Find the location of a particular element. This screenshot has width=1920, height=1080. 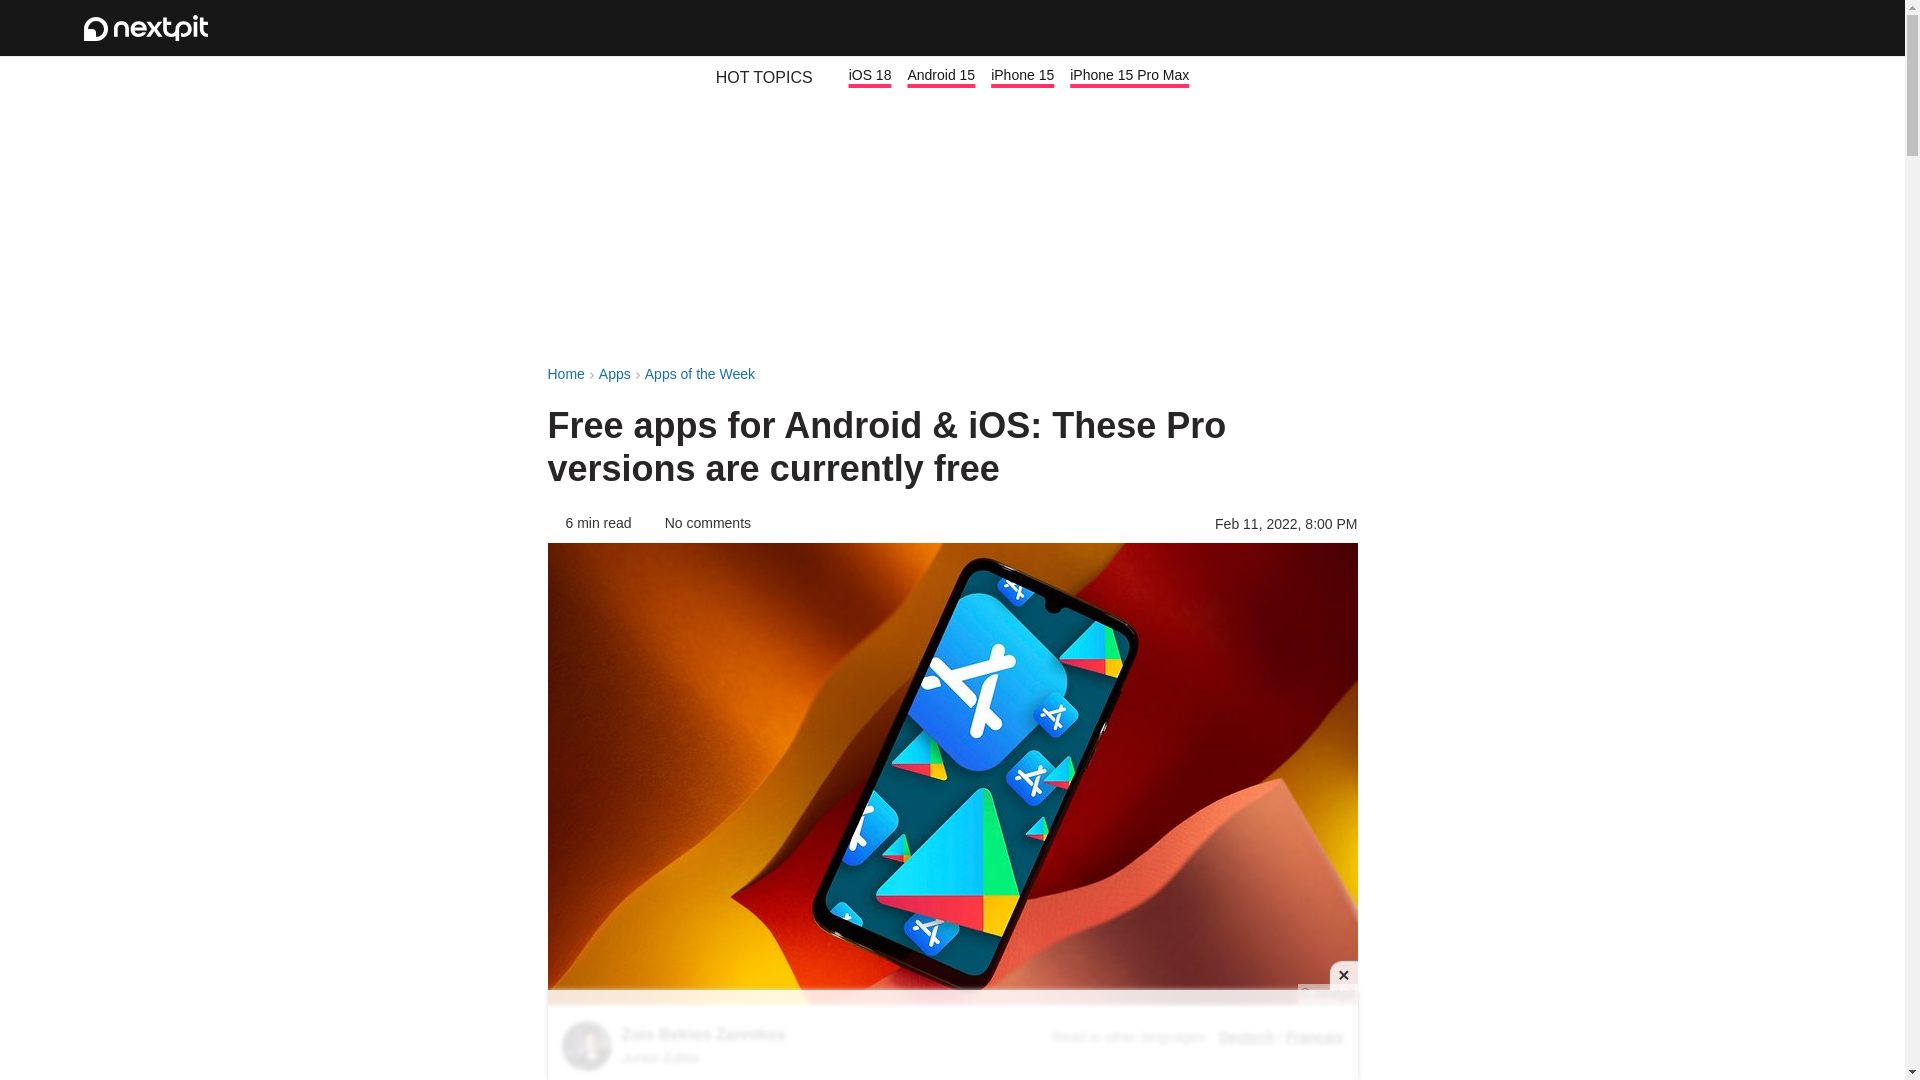

Feb 11, 2022, 8:00:01 PM is located at coordinates (1286, 524).